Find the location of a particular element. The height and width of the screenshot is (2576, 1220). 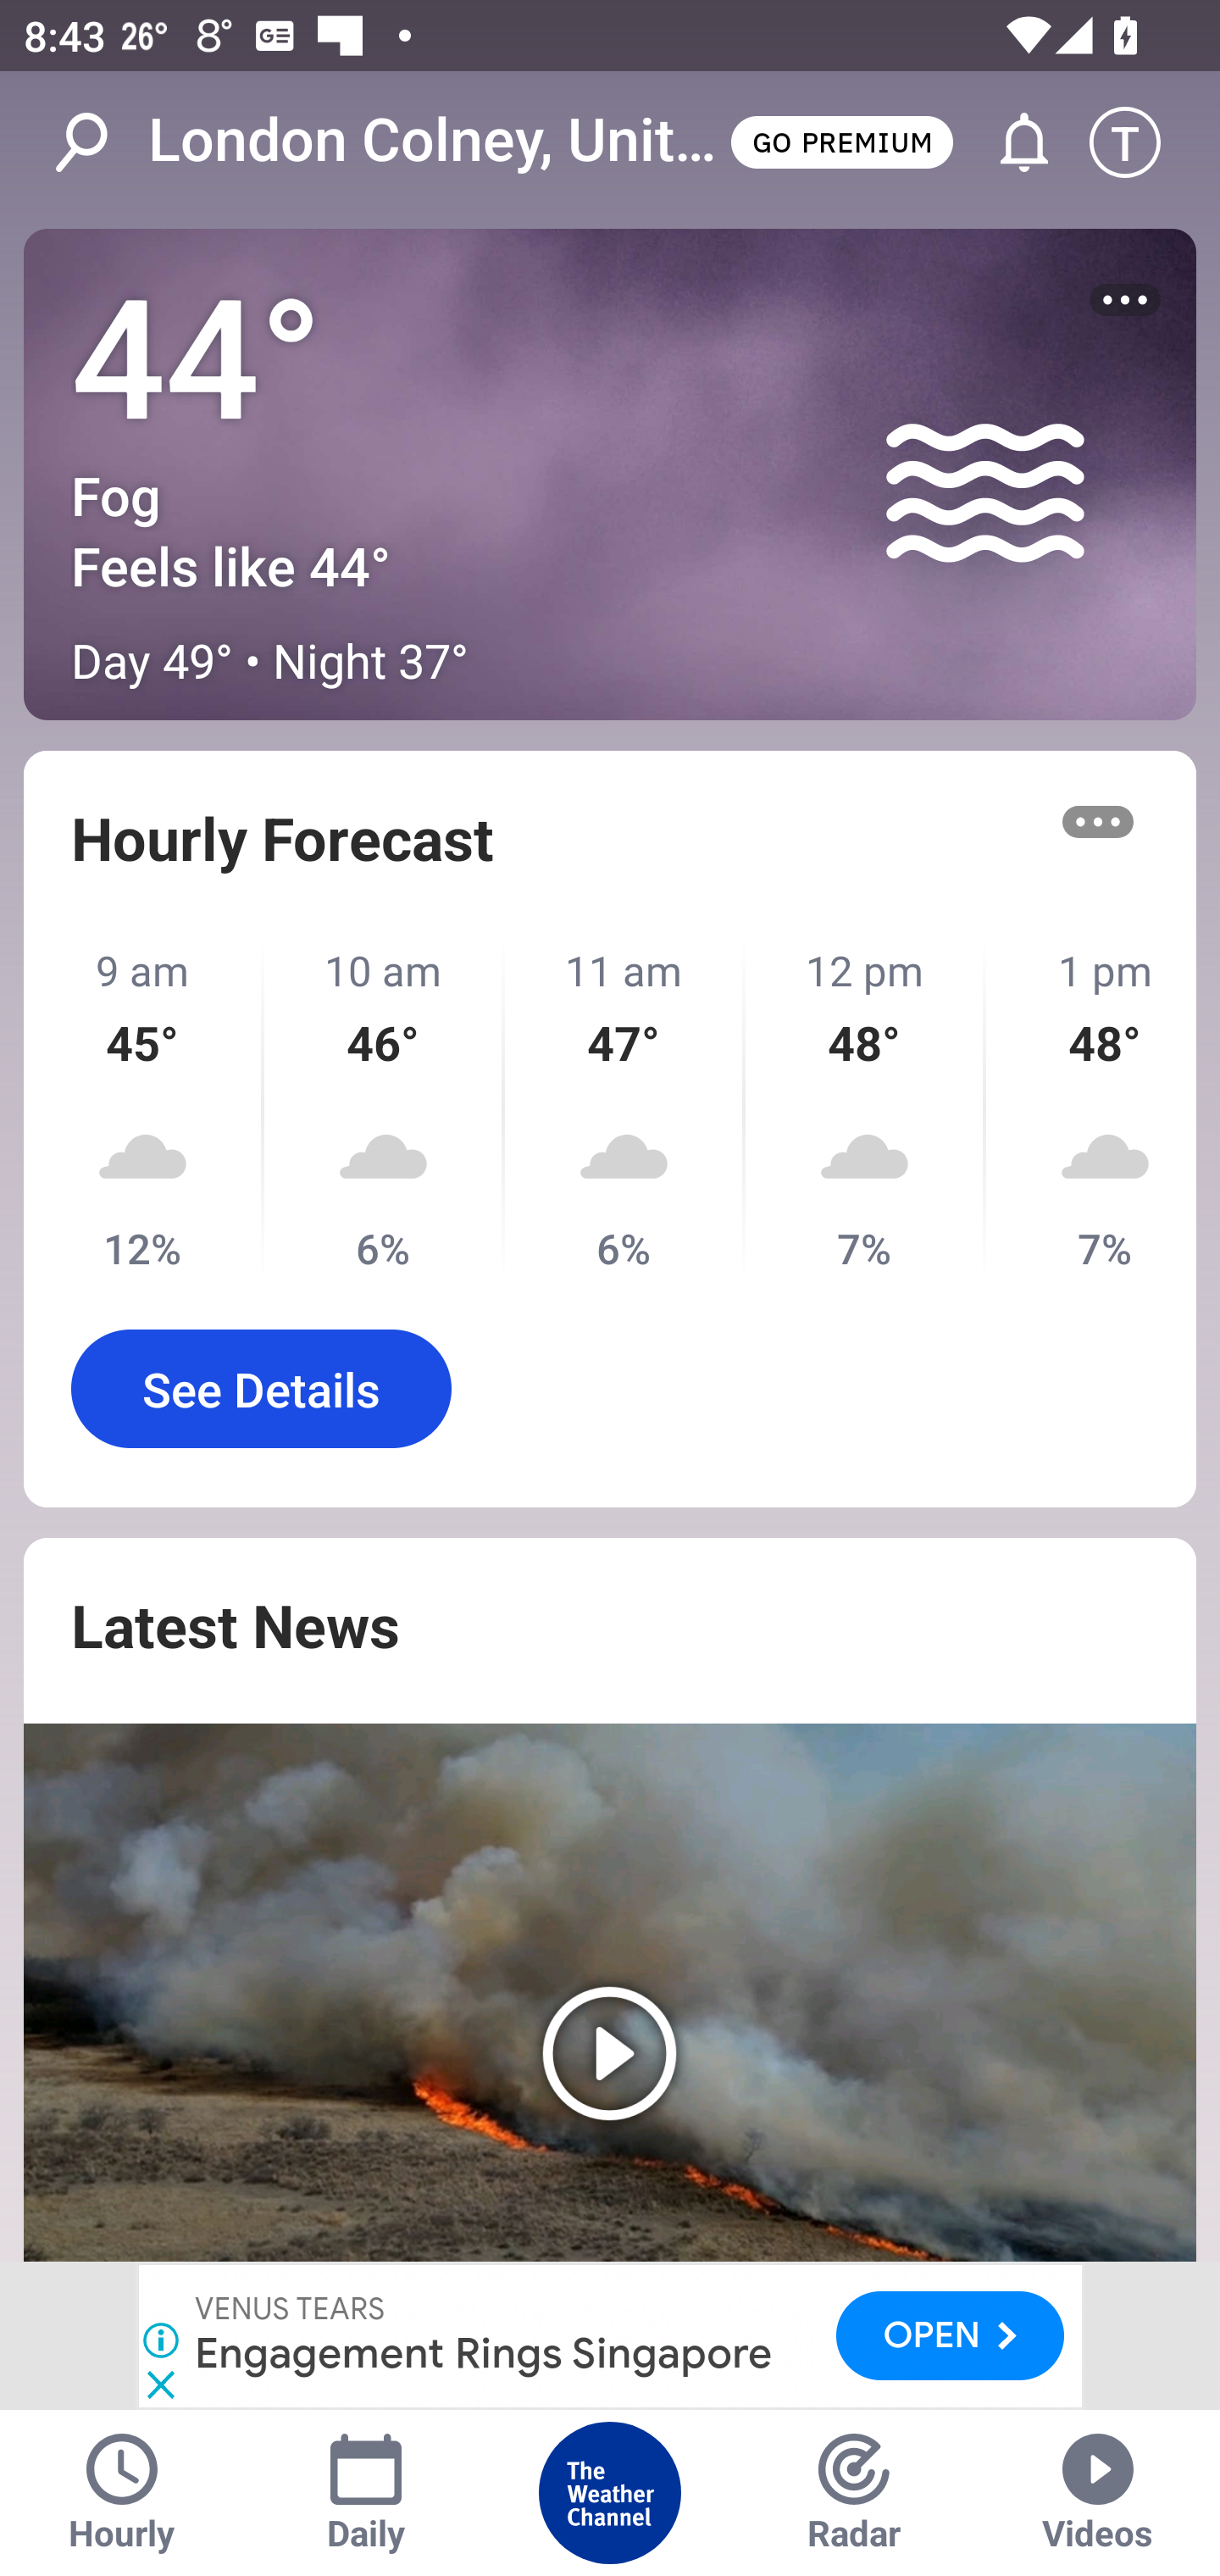

1 pm 48° 7% is located at coordinates (1091, 1108).